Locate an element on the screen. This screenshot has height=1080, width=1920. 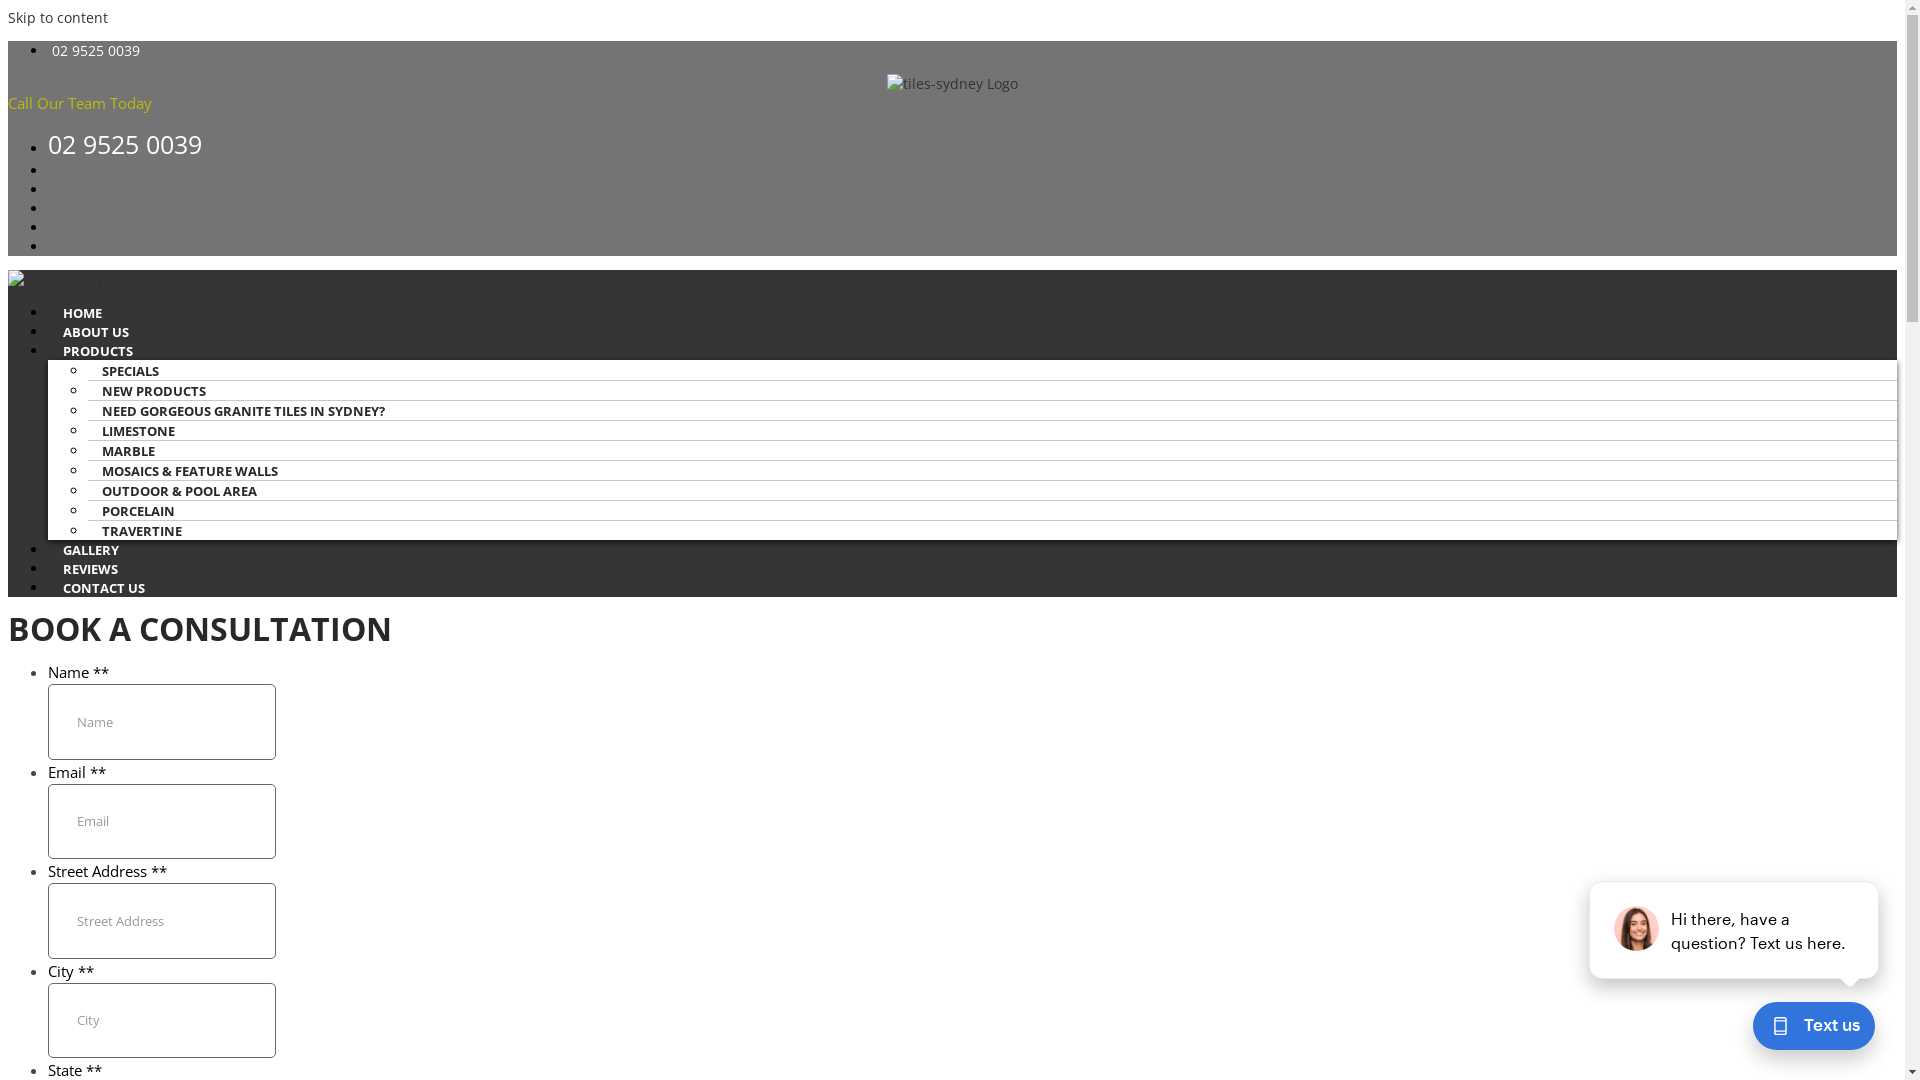
NEED GORGEOUS GRANITE TILES IN SYDNEY? is located at coordinates (252, 411).